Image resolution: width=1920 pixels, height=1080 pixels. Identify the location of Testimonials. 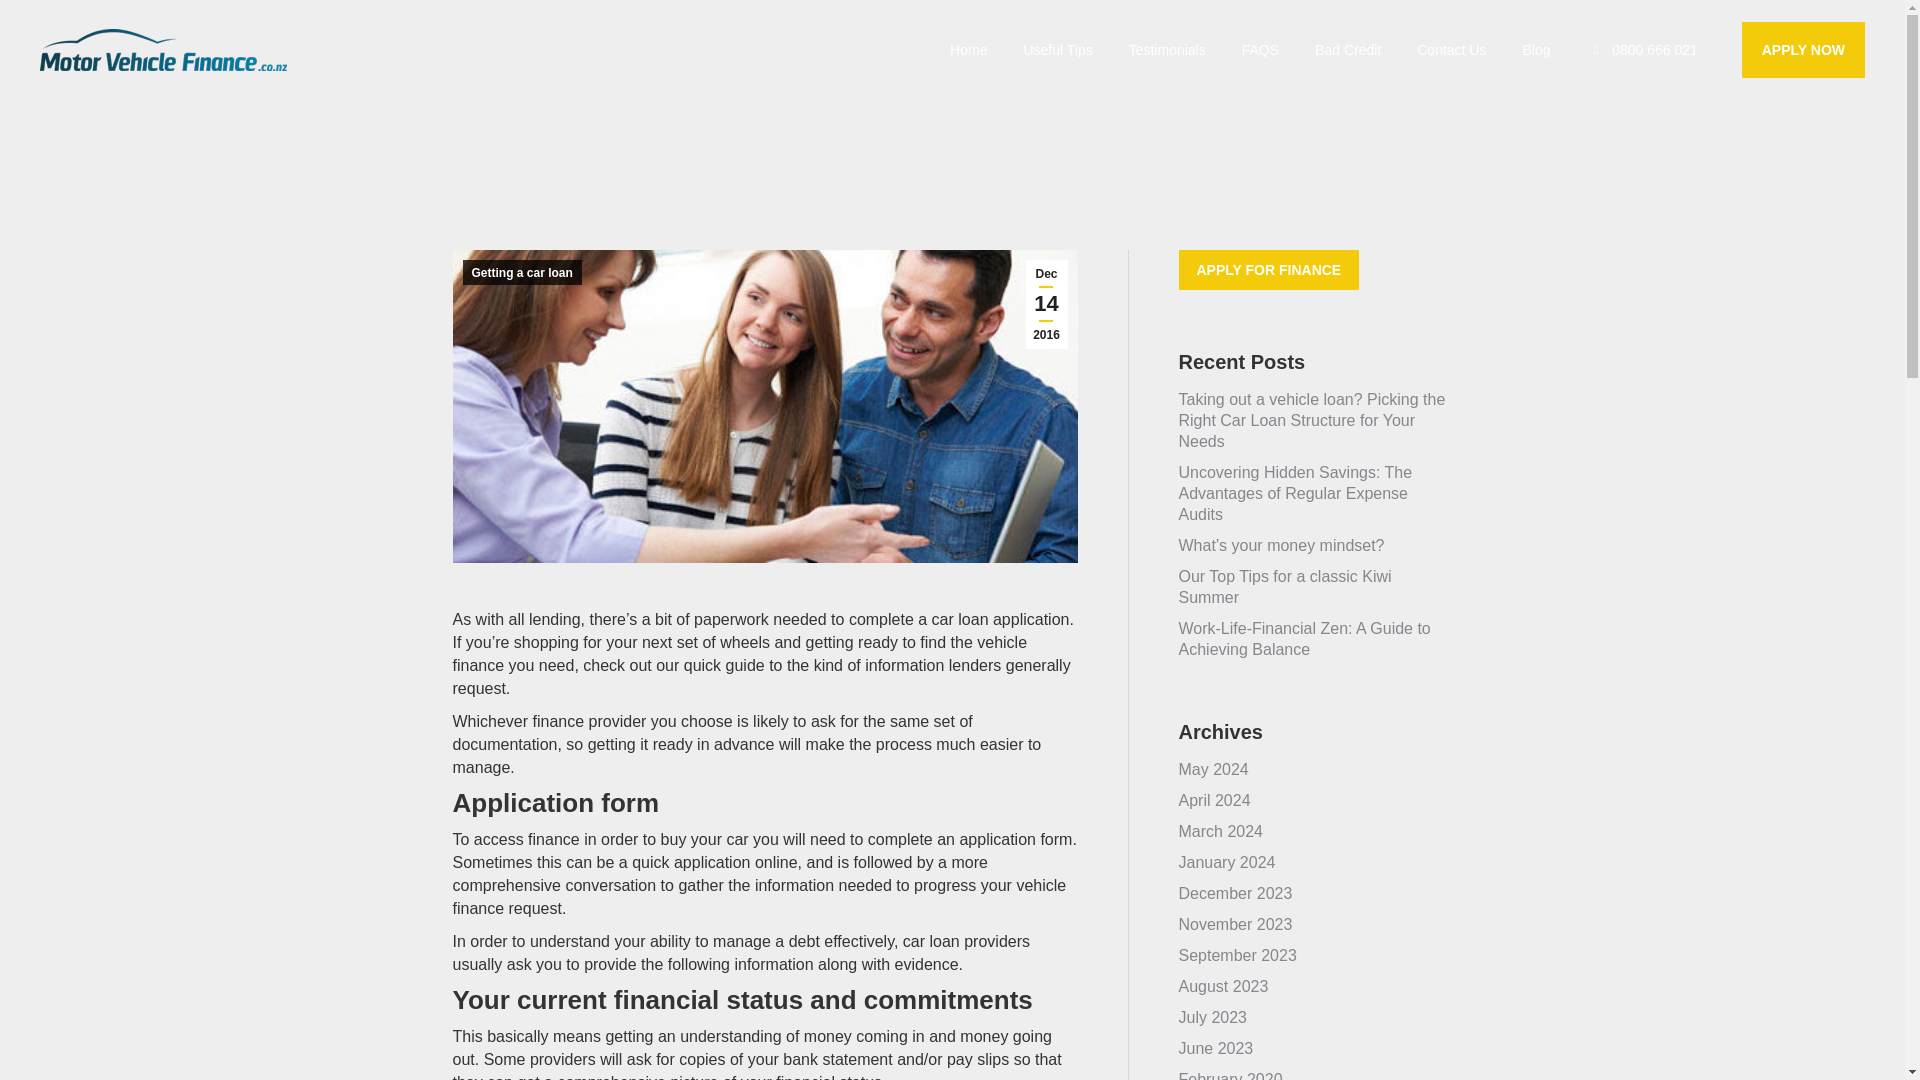
(1167, 49).